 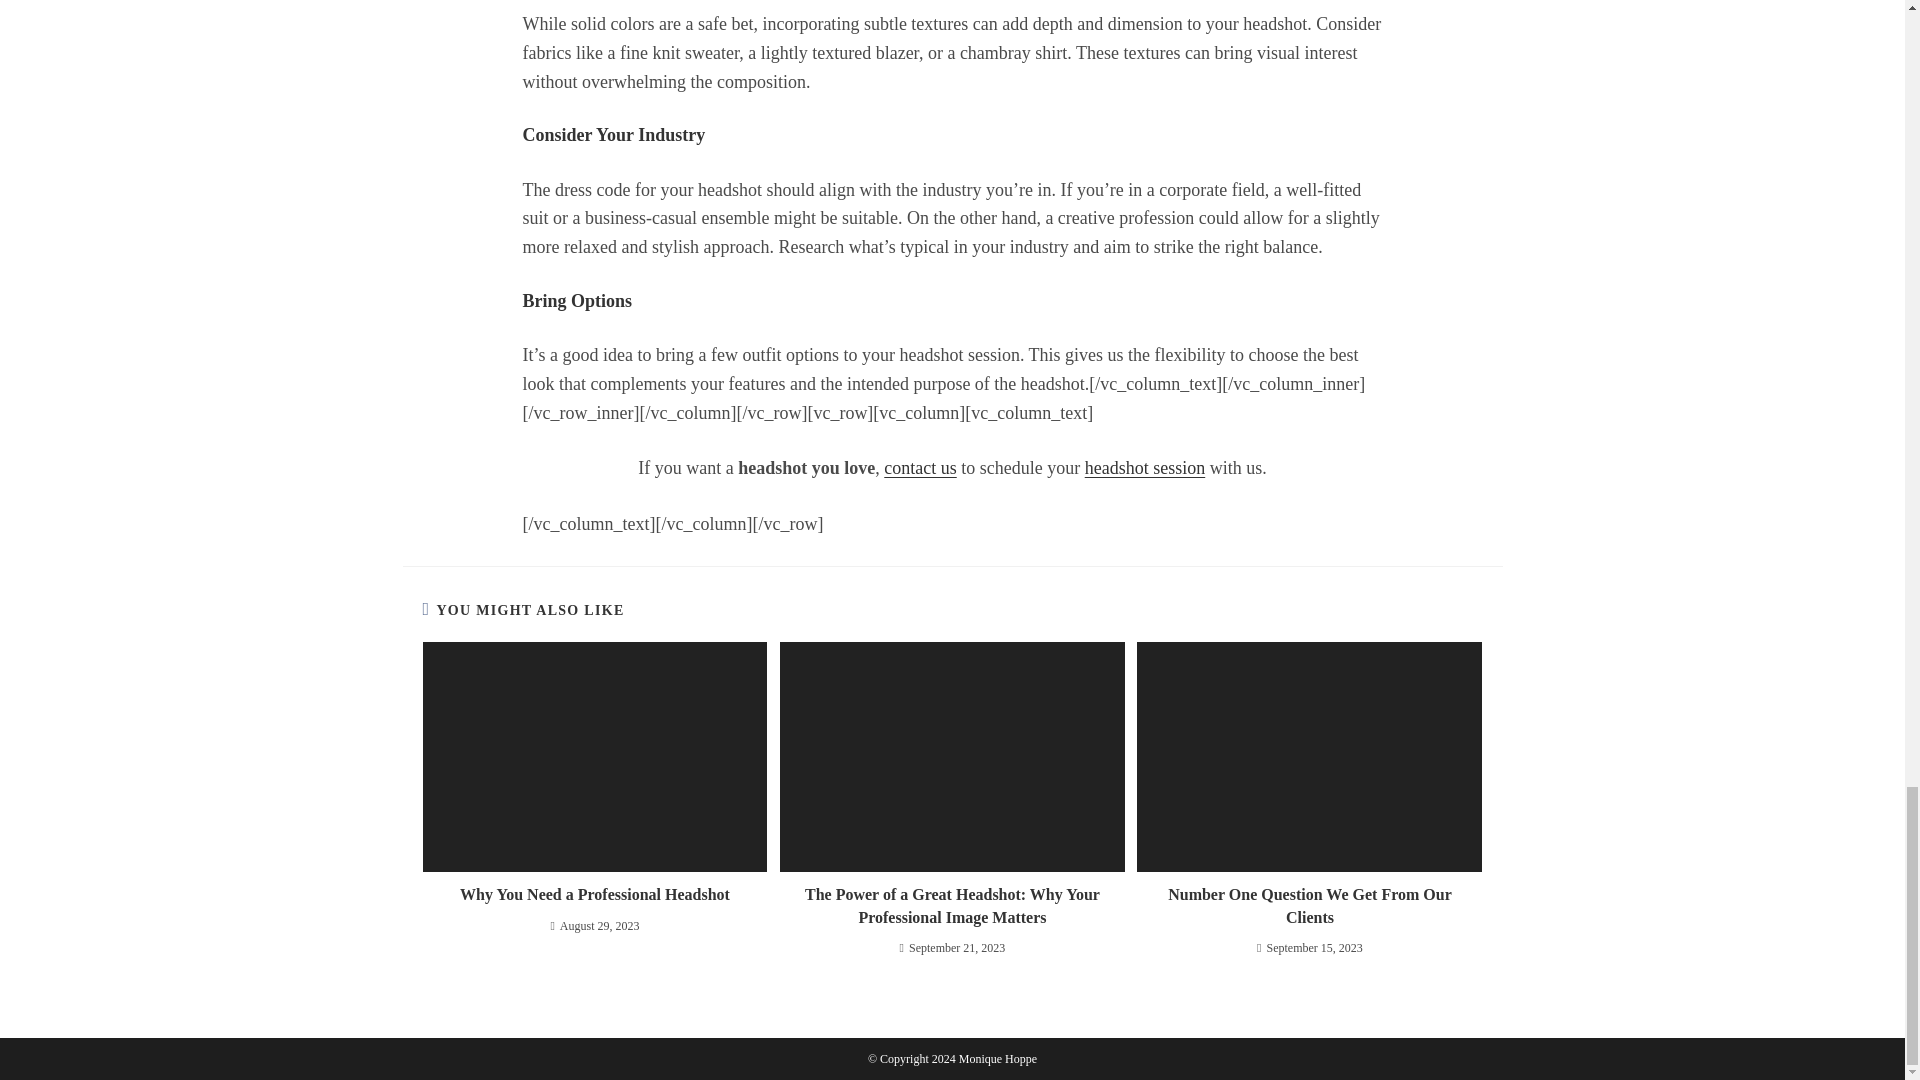 What do you see at coordinates (1309, 906) in the screenshot?
I see `Number One Question We Get From Our Clients` at bounding box center [1309, 906].